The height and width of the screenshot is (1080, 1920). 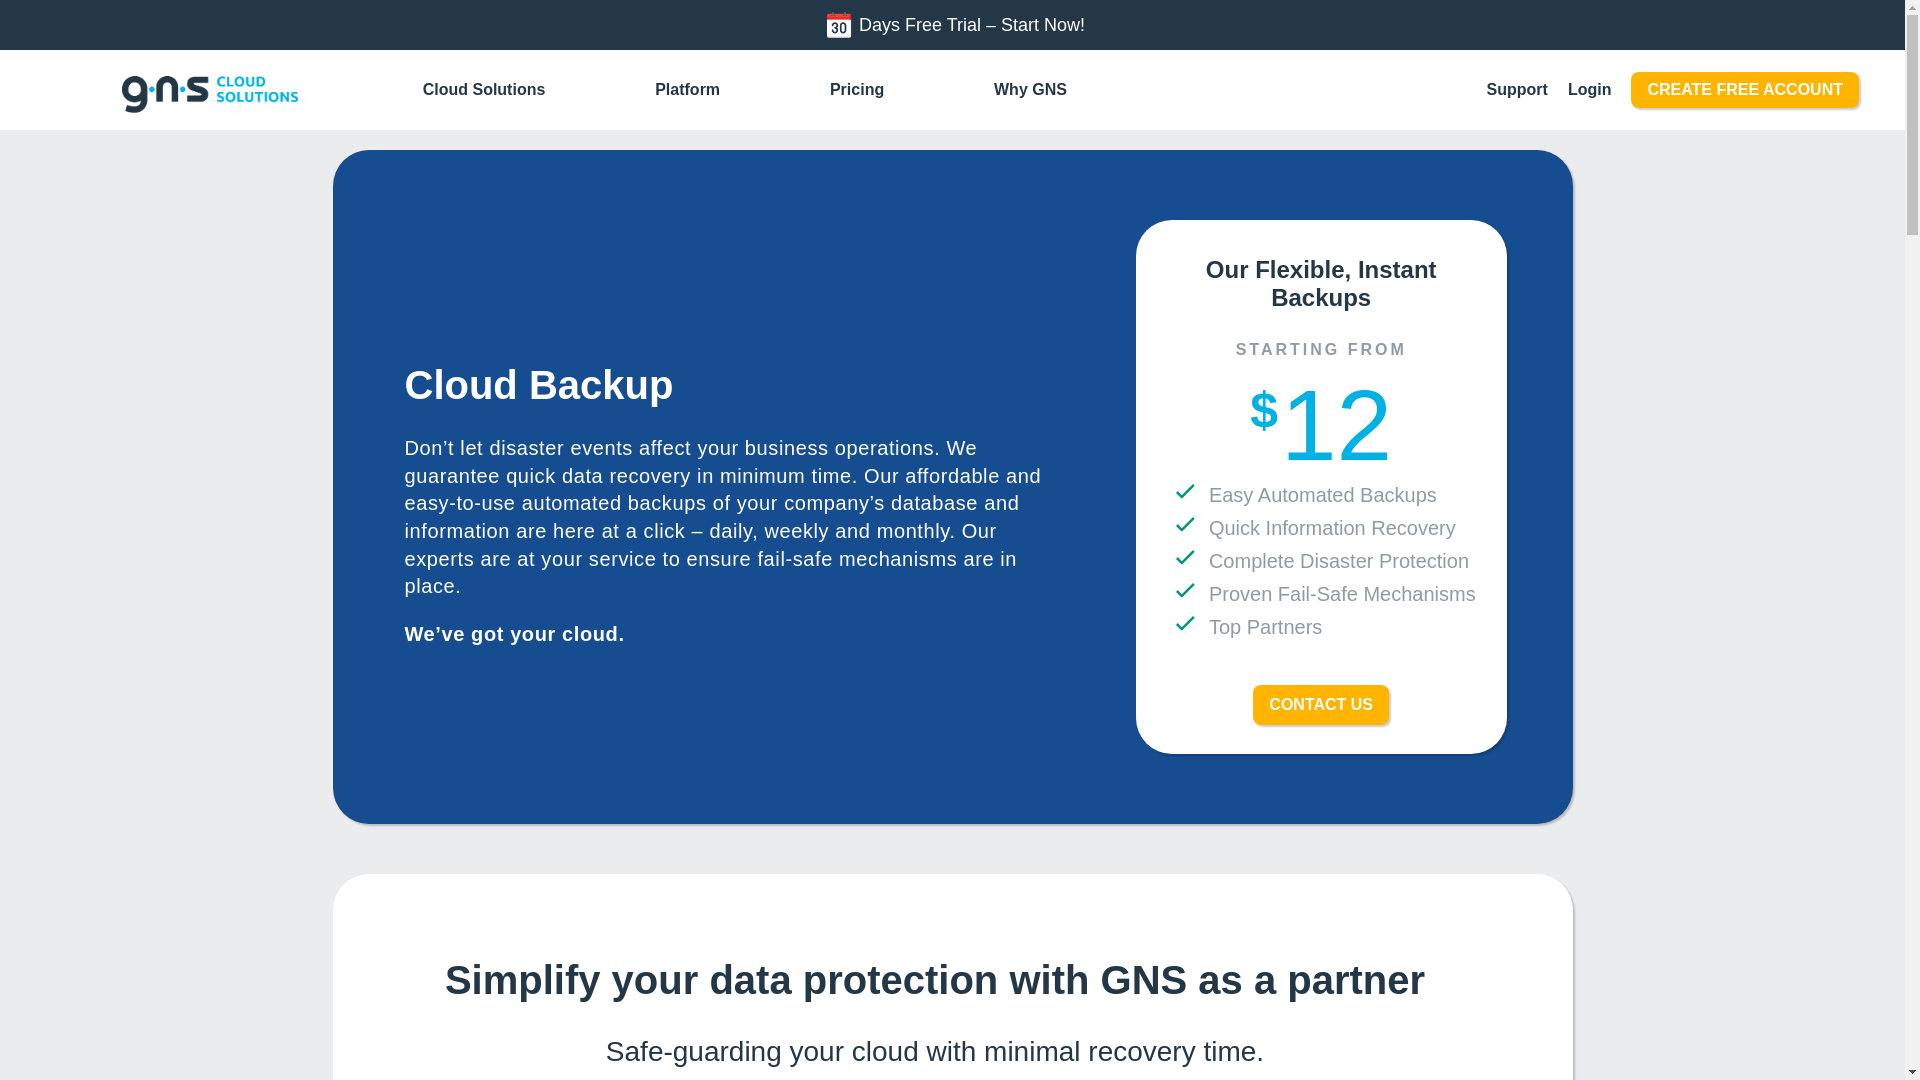 I want to click on Login, so click(x=1590, y=90).